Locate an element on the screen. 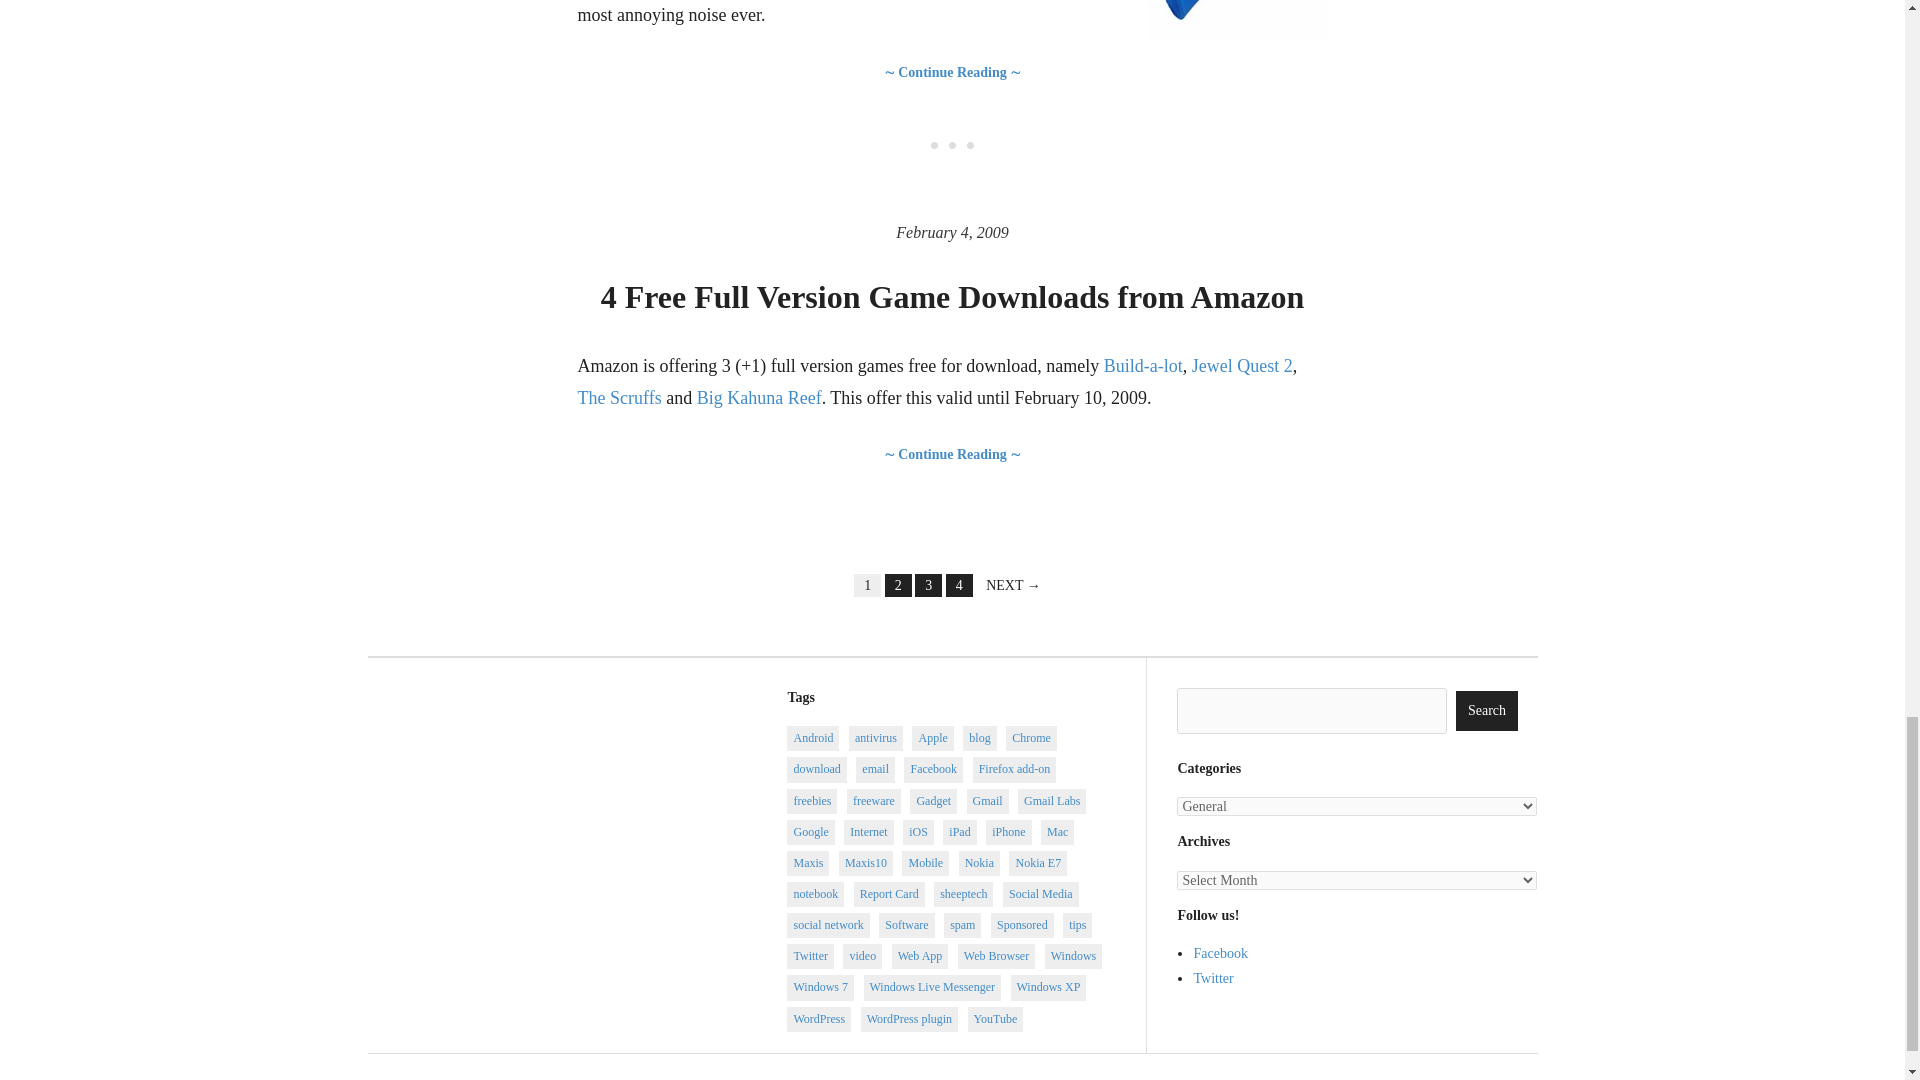  freeware is located at coordinates (873, 802).